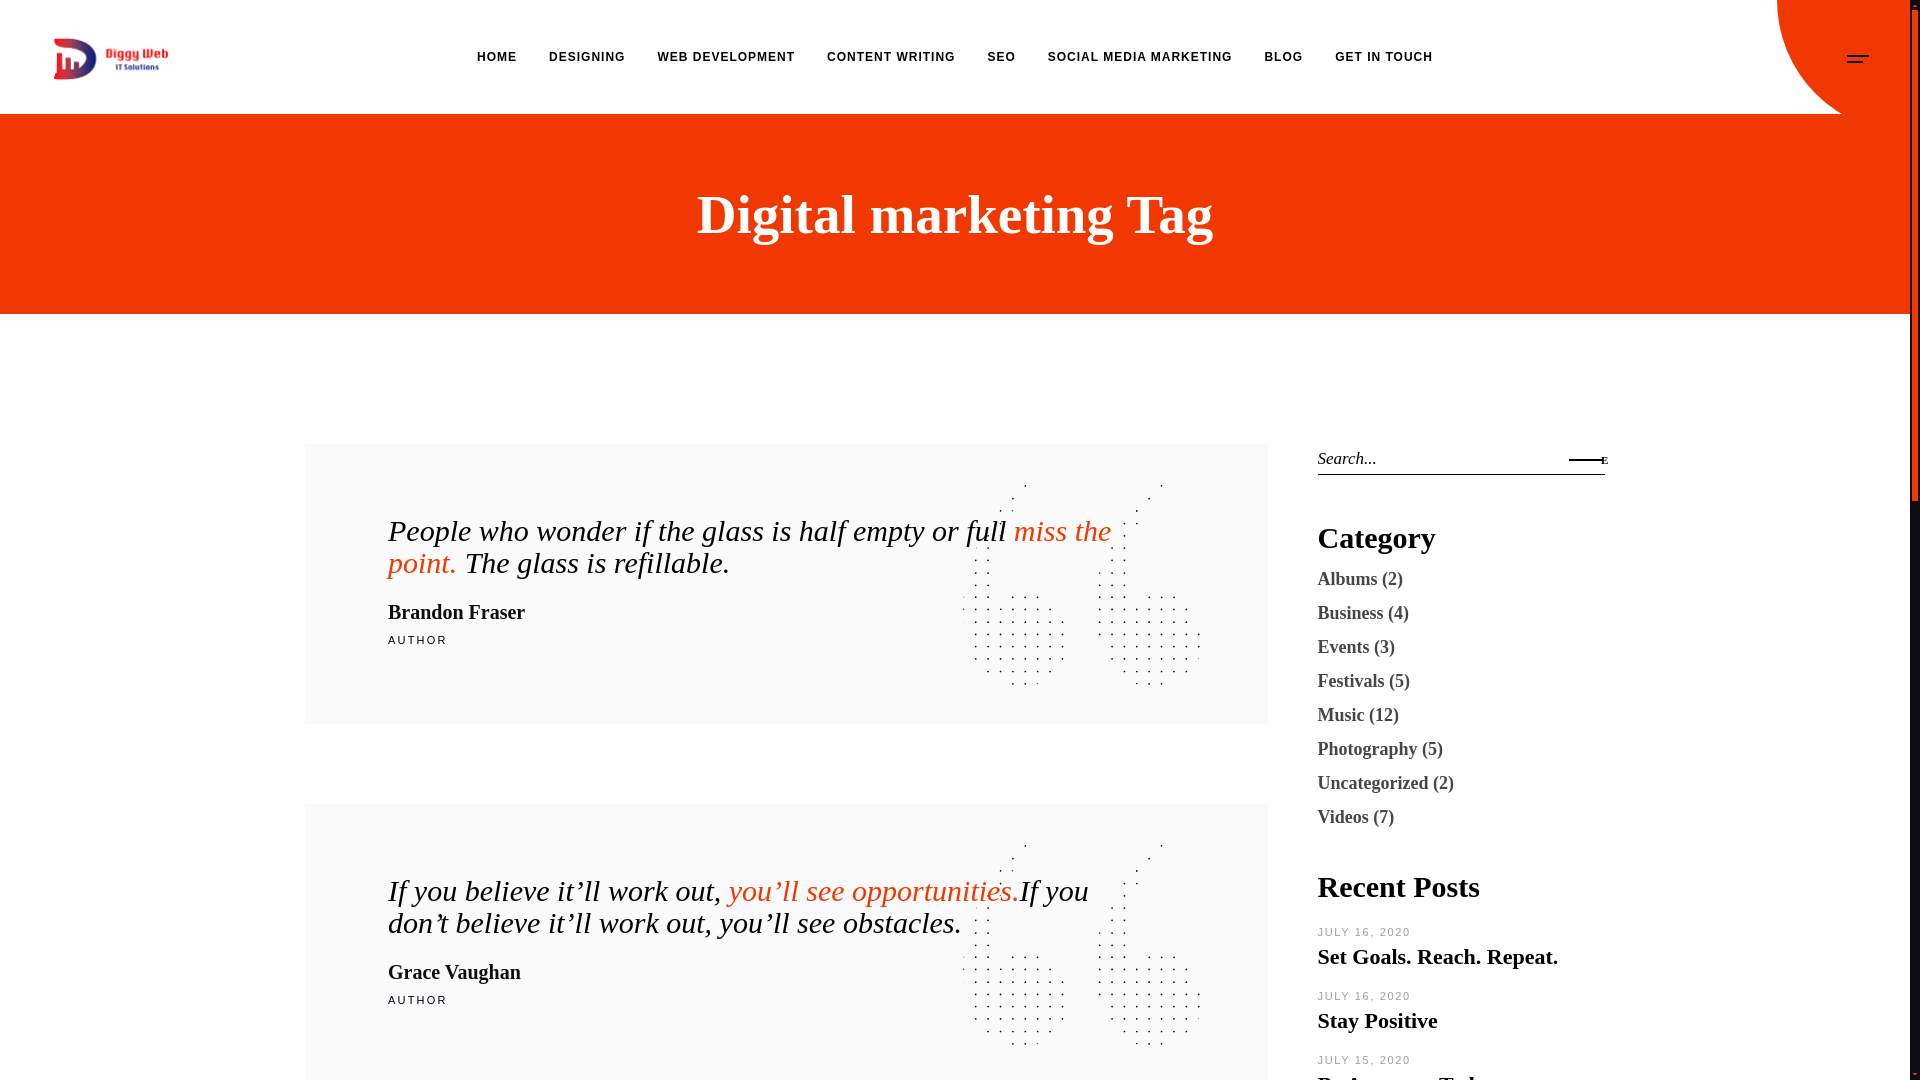  I want to click on JULY 16, 2020, so click(1364, 996).